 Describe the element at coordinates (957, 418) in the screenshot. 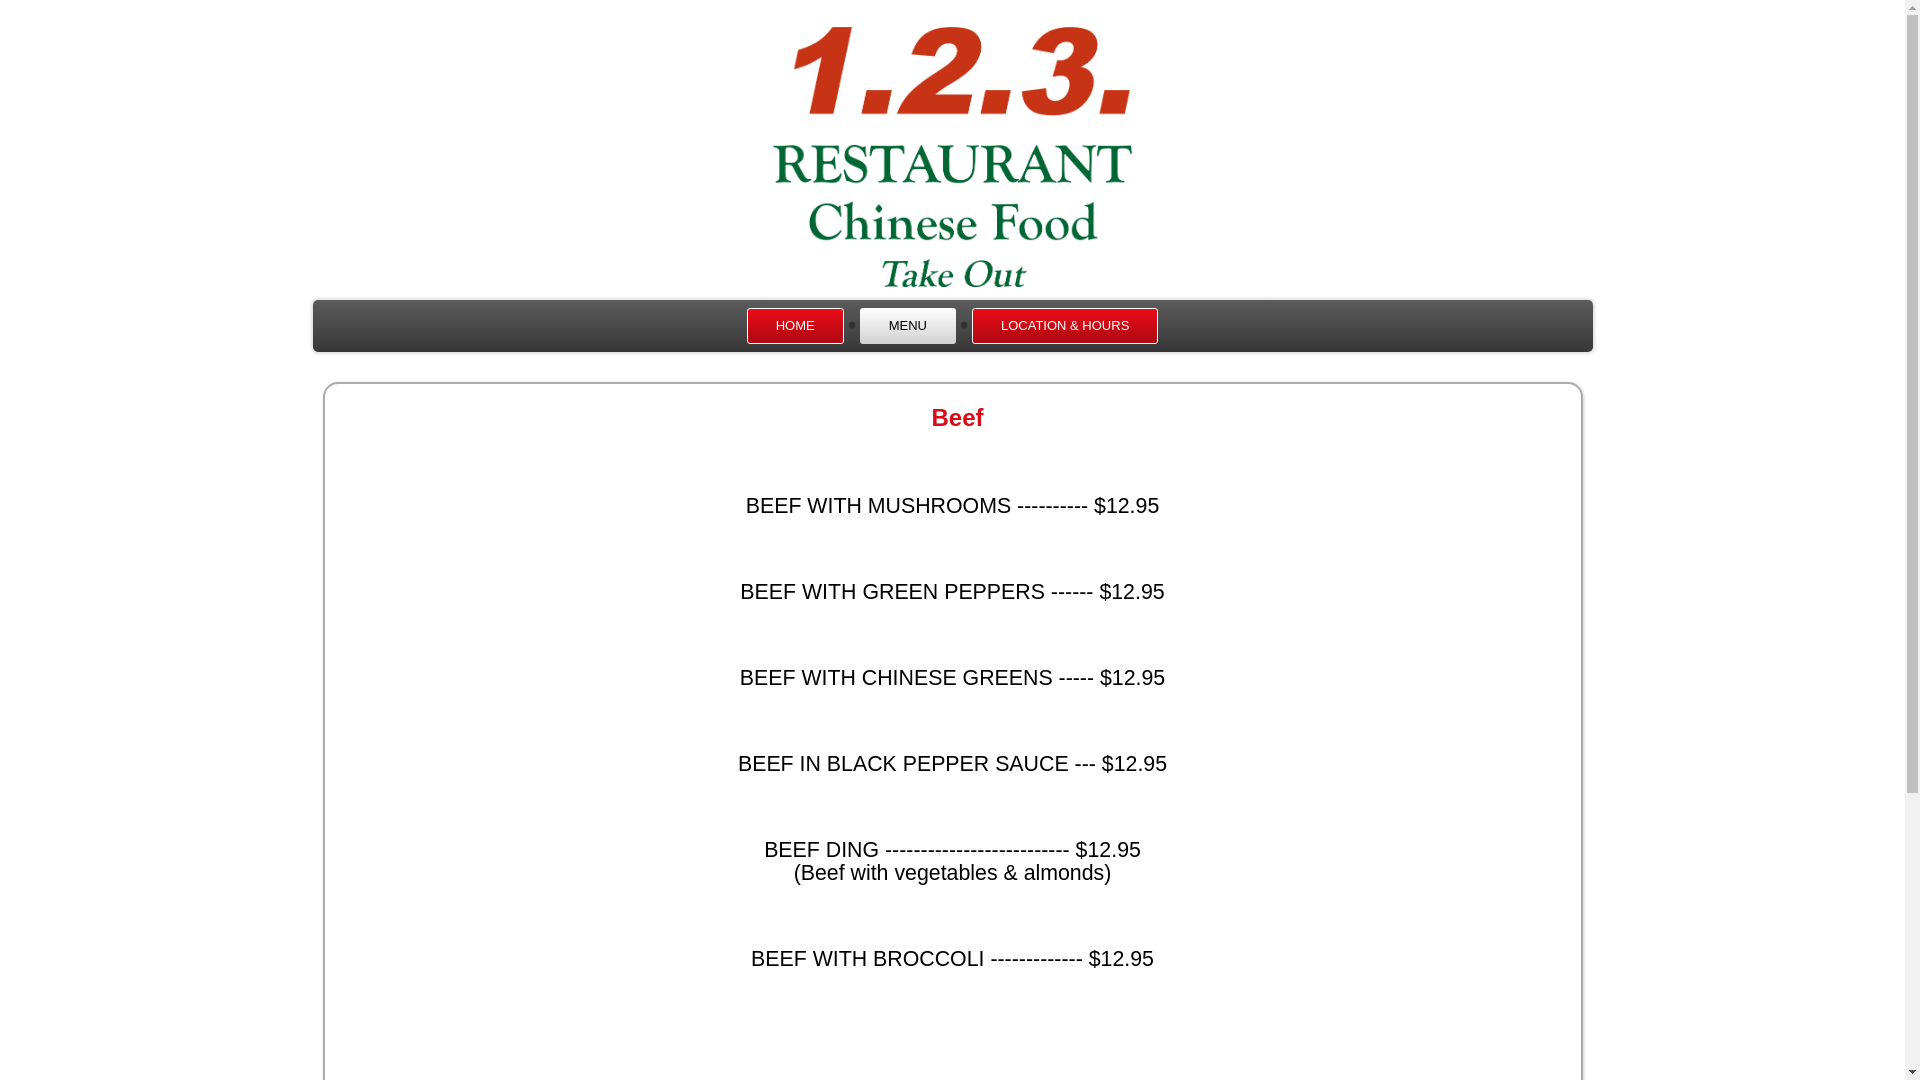

I see `Beef` at that location.